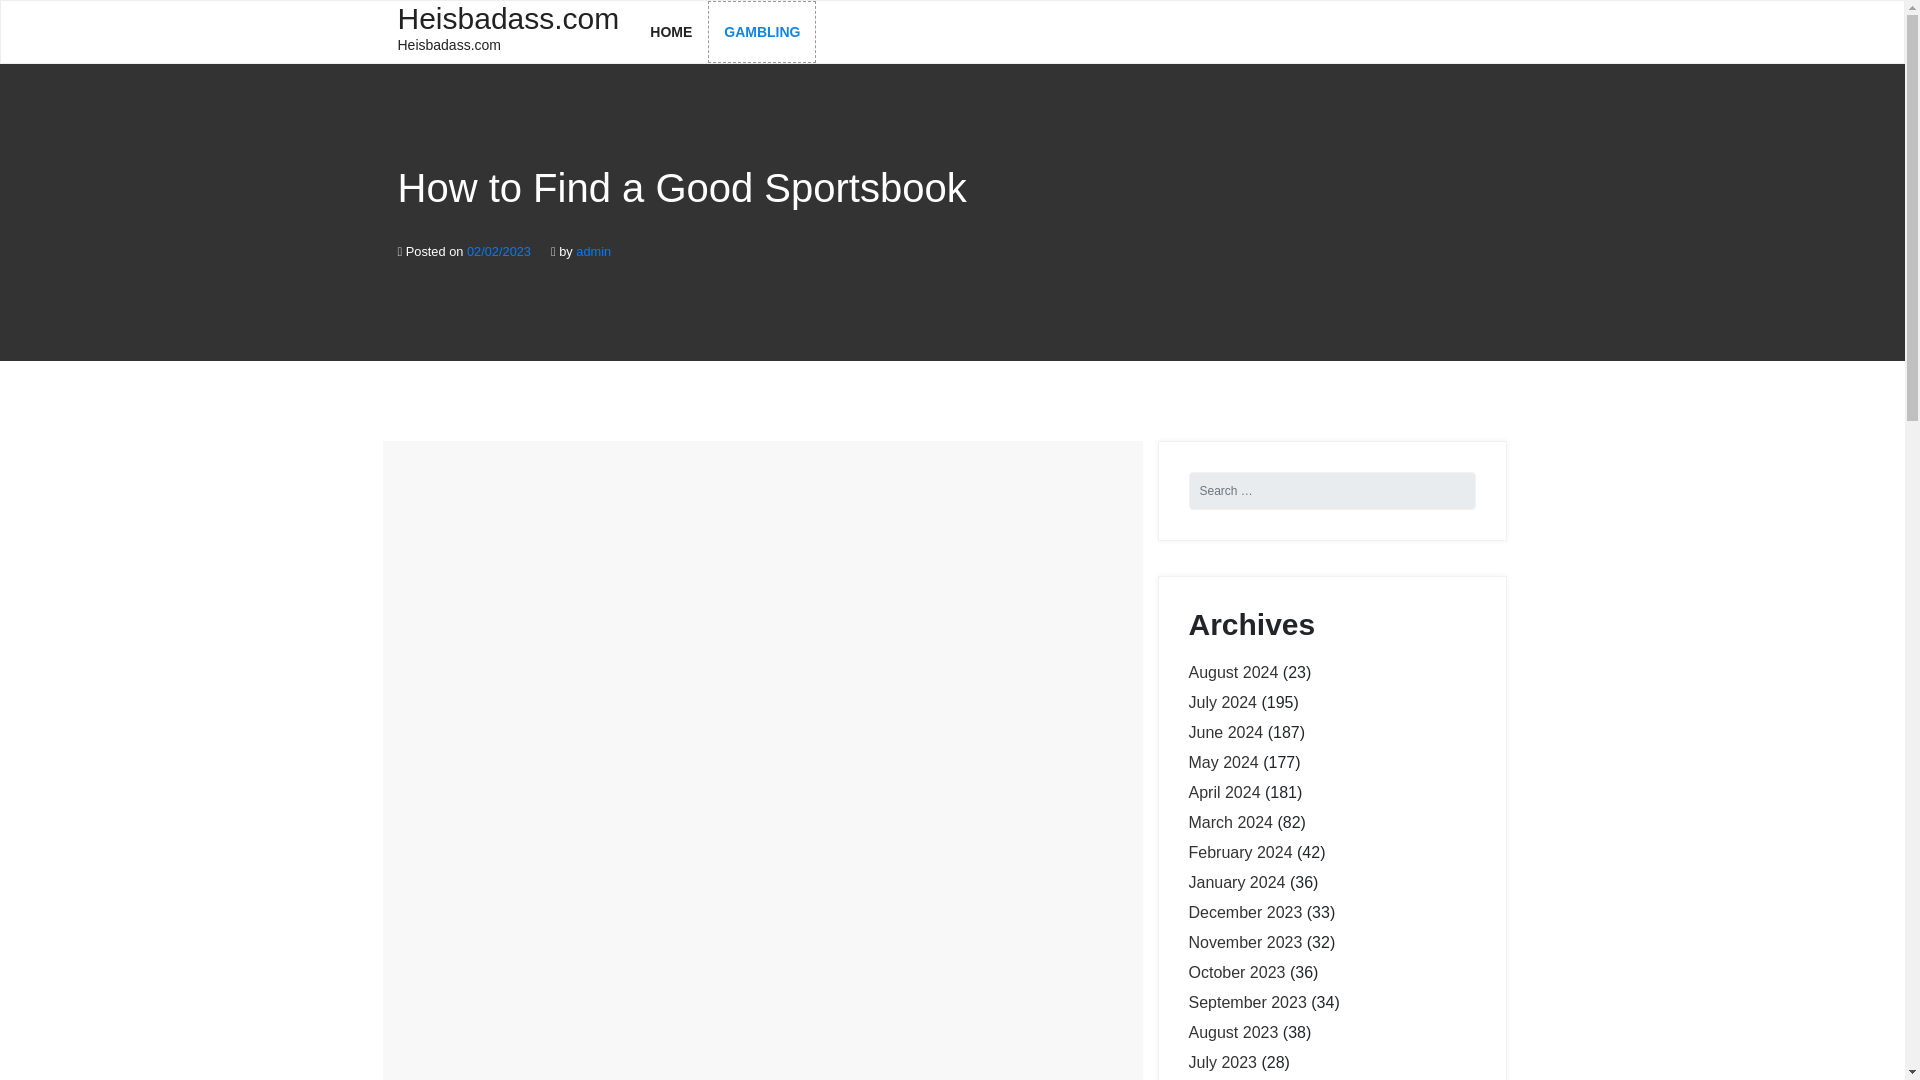  I want to click on Home, so click(1226, 732).